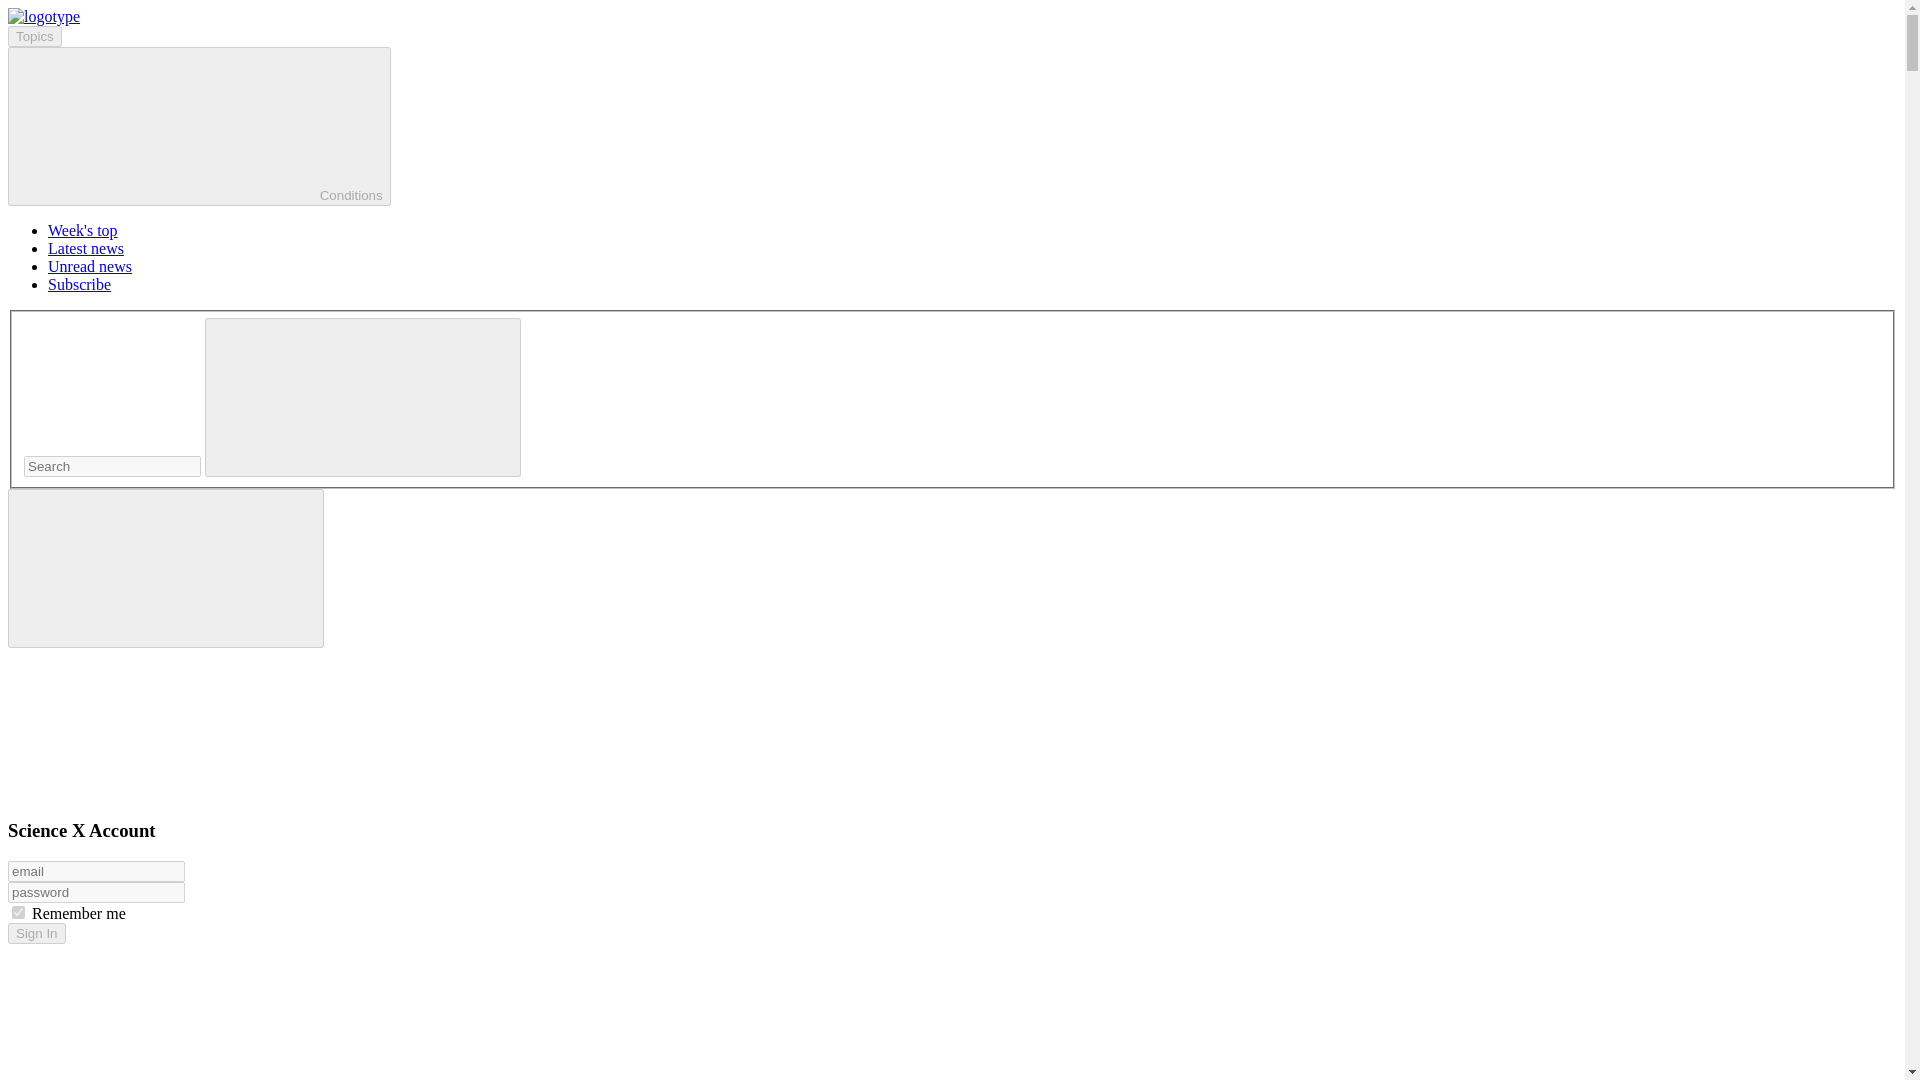  What do you see at coordinates (82, 230) in the screenshot?
I see `Week's top` at bounding box center [82, 230].